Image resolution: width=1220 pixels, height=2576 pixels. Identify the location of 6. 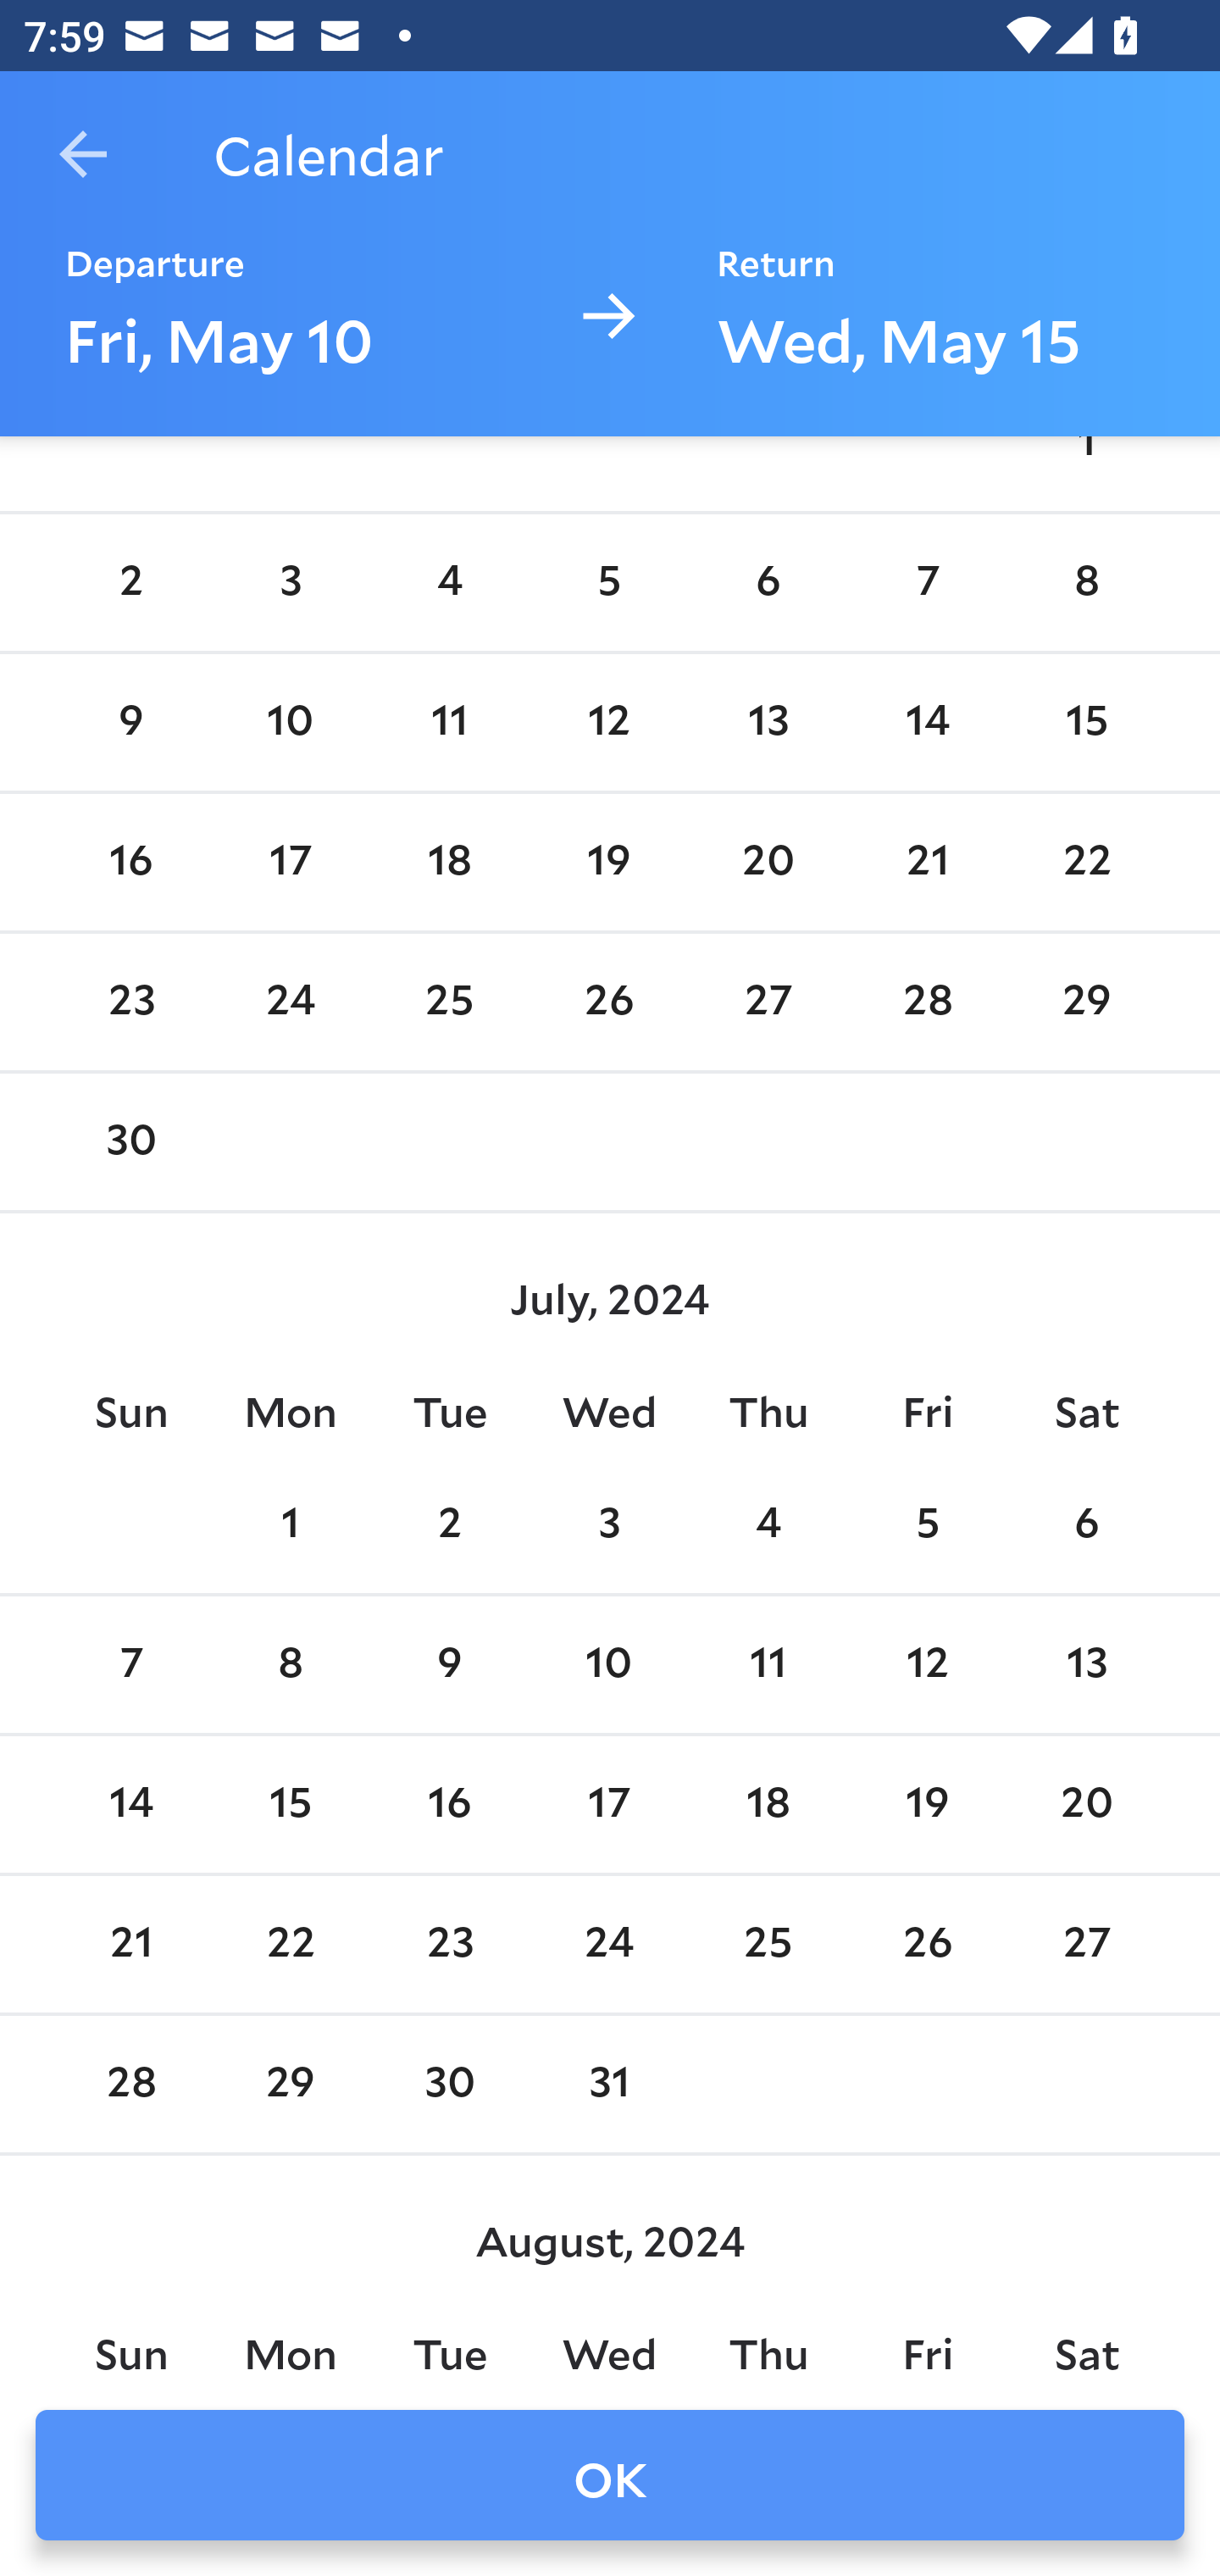
(1086, 1524).